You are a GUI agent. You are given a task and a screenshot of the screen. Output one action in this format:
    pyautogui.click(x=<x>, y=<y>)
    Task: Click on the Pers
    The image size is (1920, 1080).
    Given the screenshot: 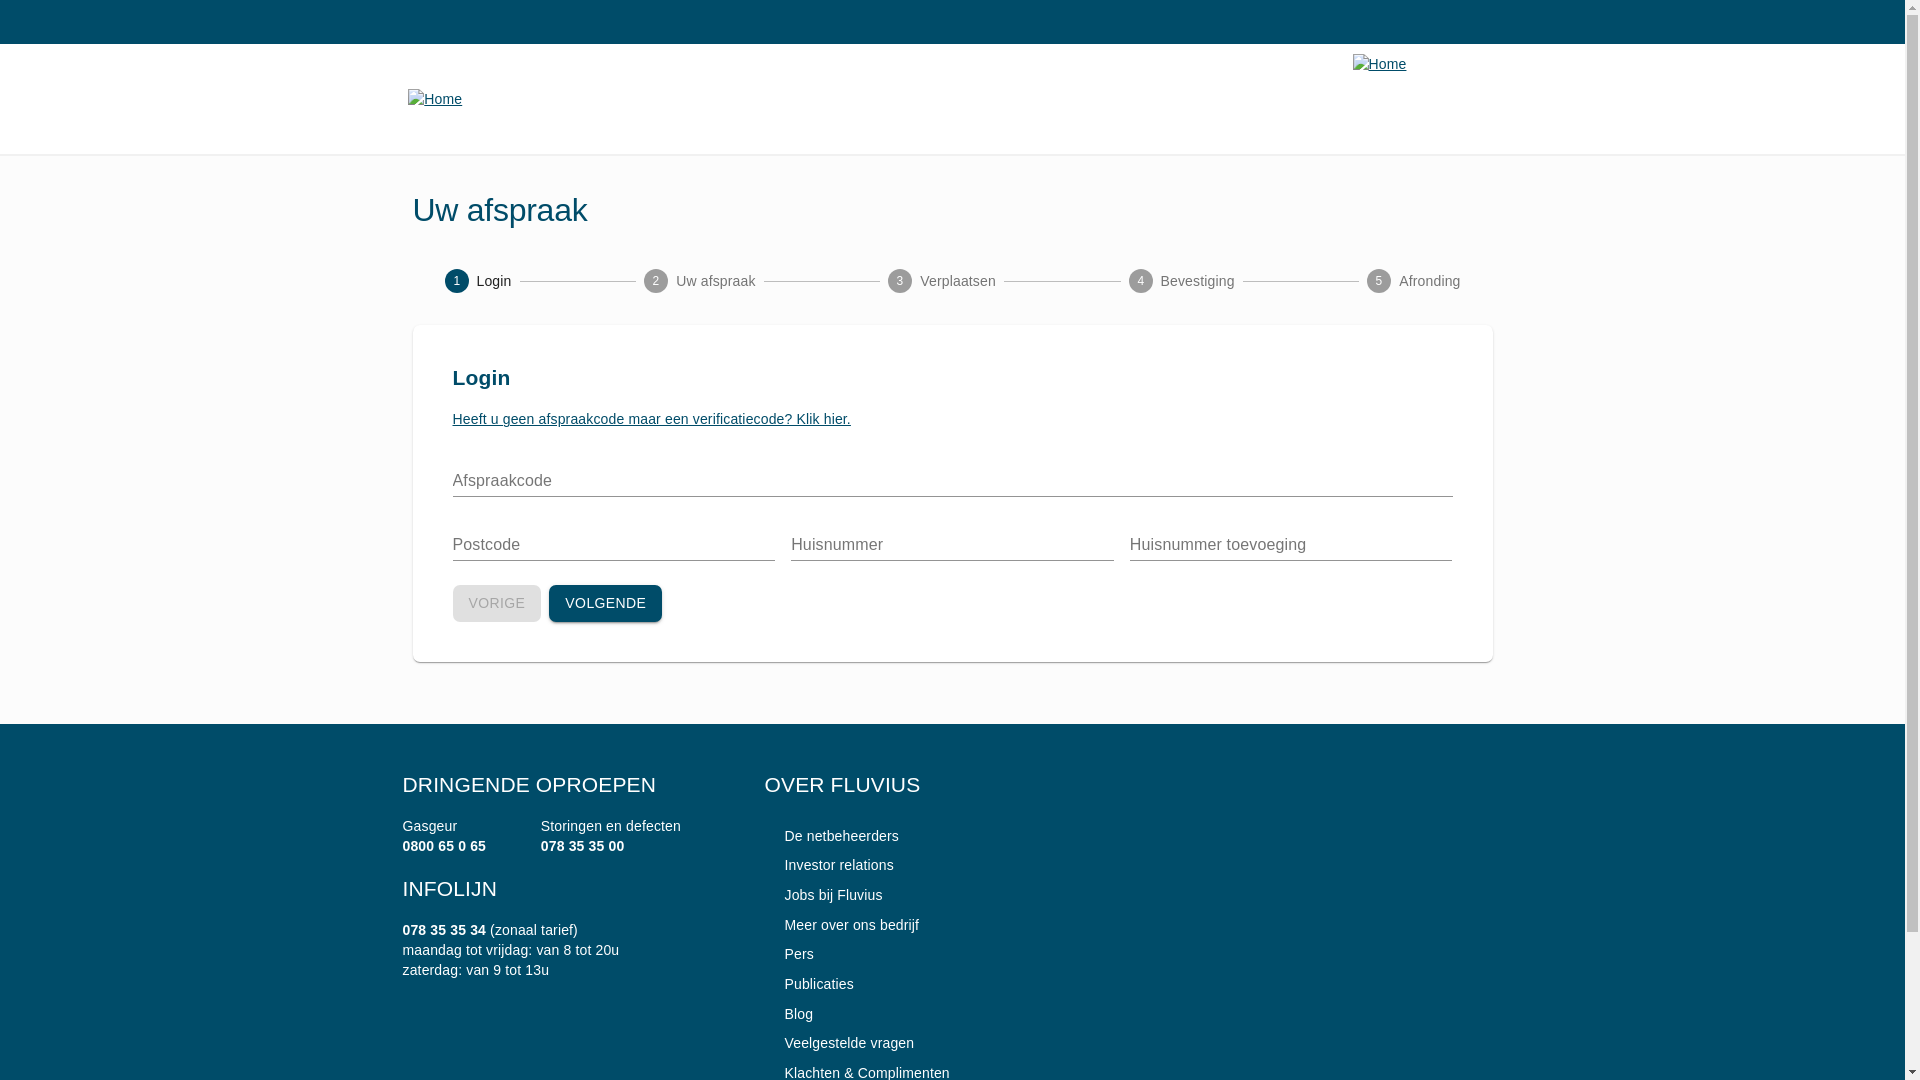 What is the action you would take?
    pyautogui.click(x=788, y=954)
    